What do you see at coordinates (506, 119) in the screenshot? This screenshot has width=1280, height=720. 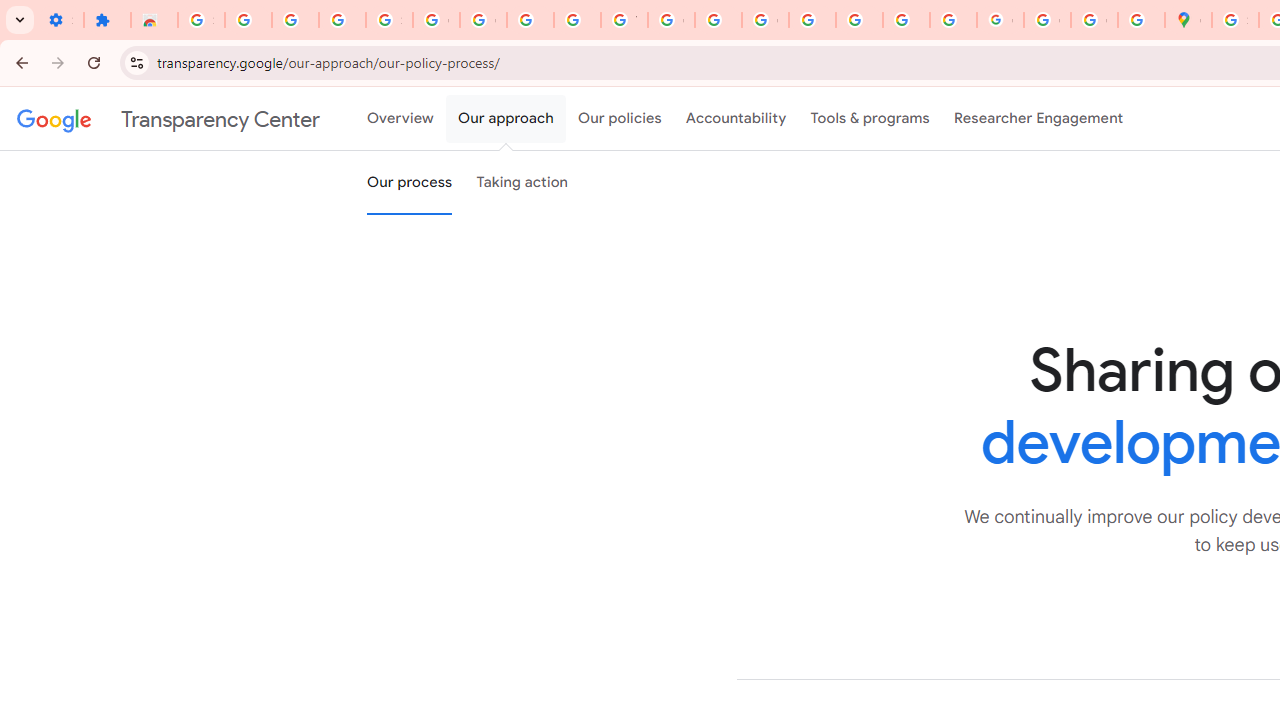 I see `Our approach` at bounding box center [506, 119].